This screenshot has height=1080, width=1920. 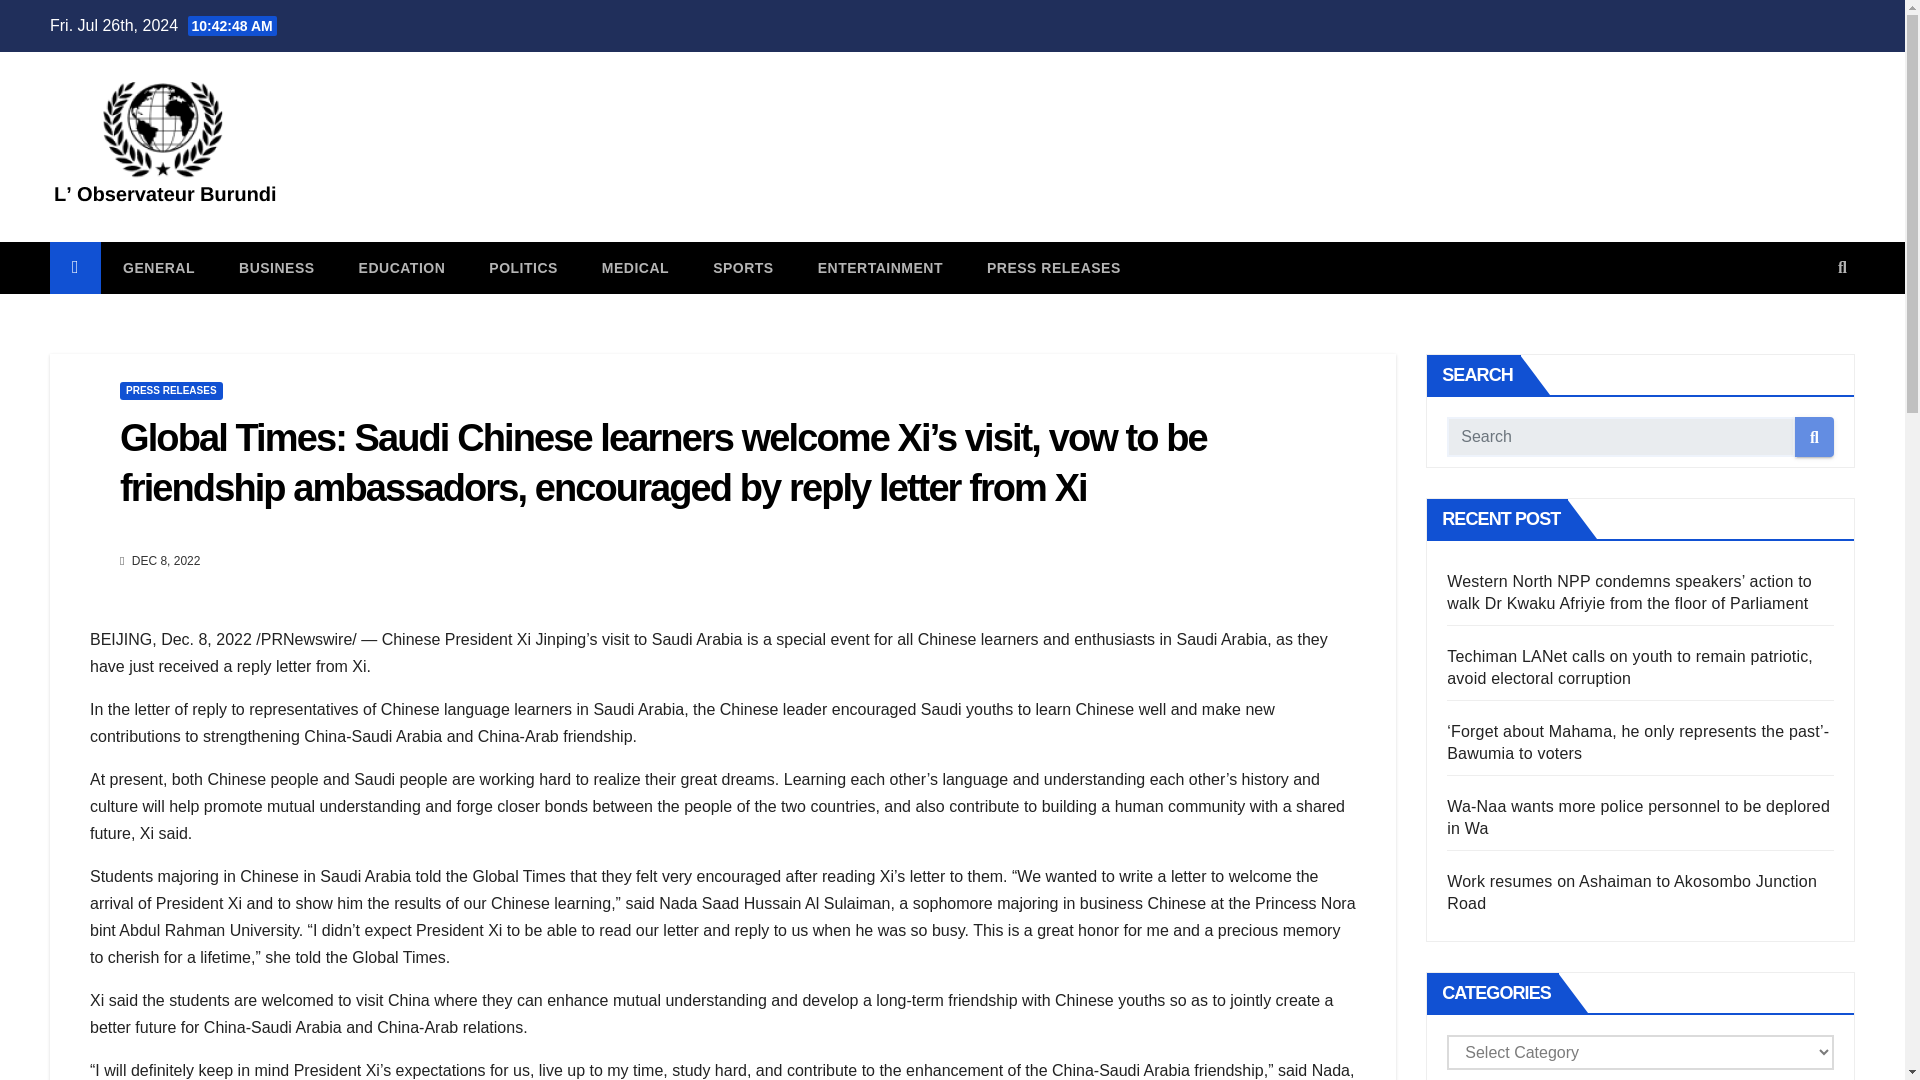 What do you see at coordinates (402, 267) in the screenshot?
I see `EDUCATION` at bounding box center [402, 267].